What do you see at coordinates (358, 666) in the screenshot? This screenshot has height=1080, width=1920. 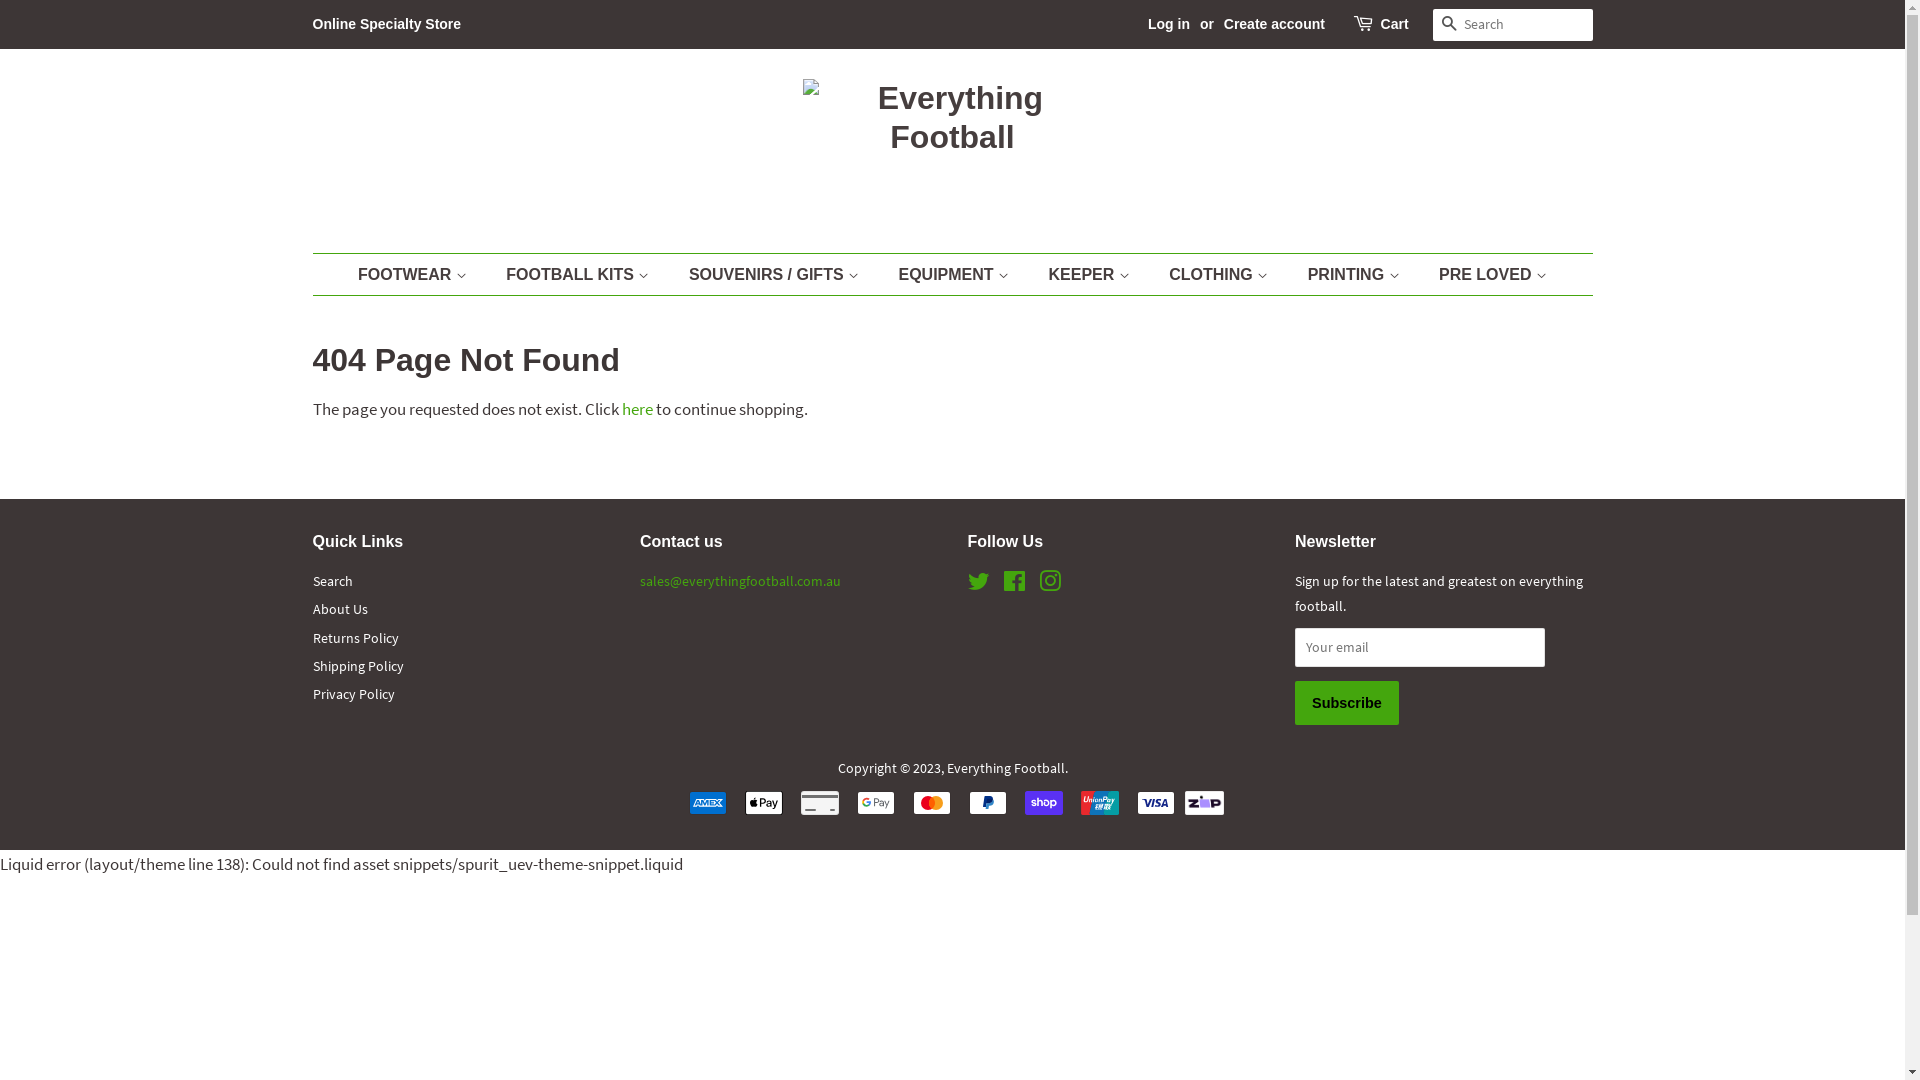 I see `Shipping Policy` at bounding box center [358, 666].